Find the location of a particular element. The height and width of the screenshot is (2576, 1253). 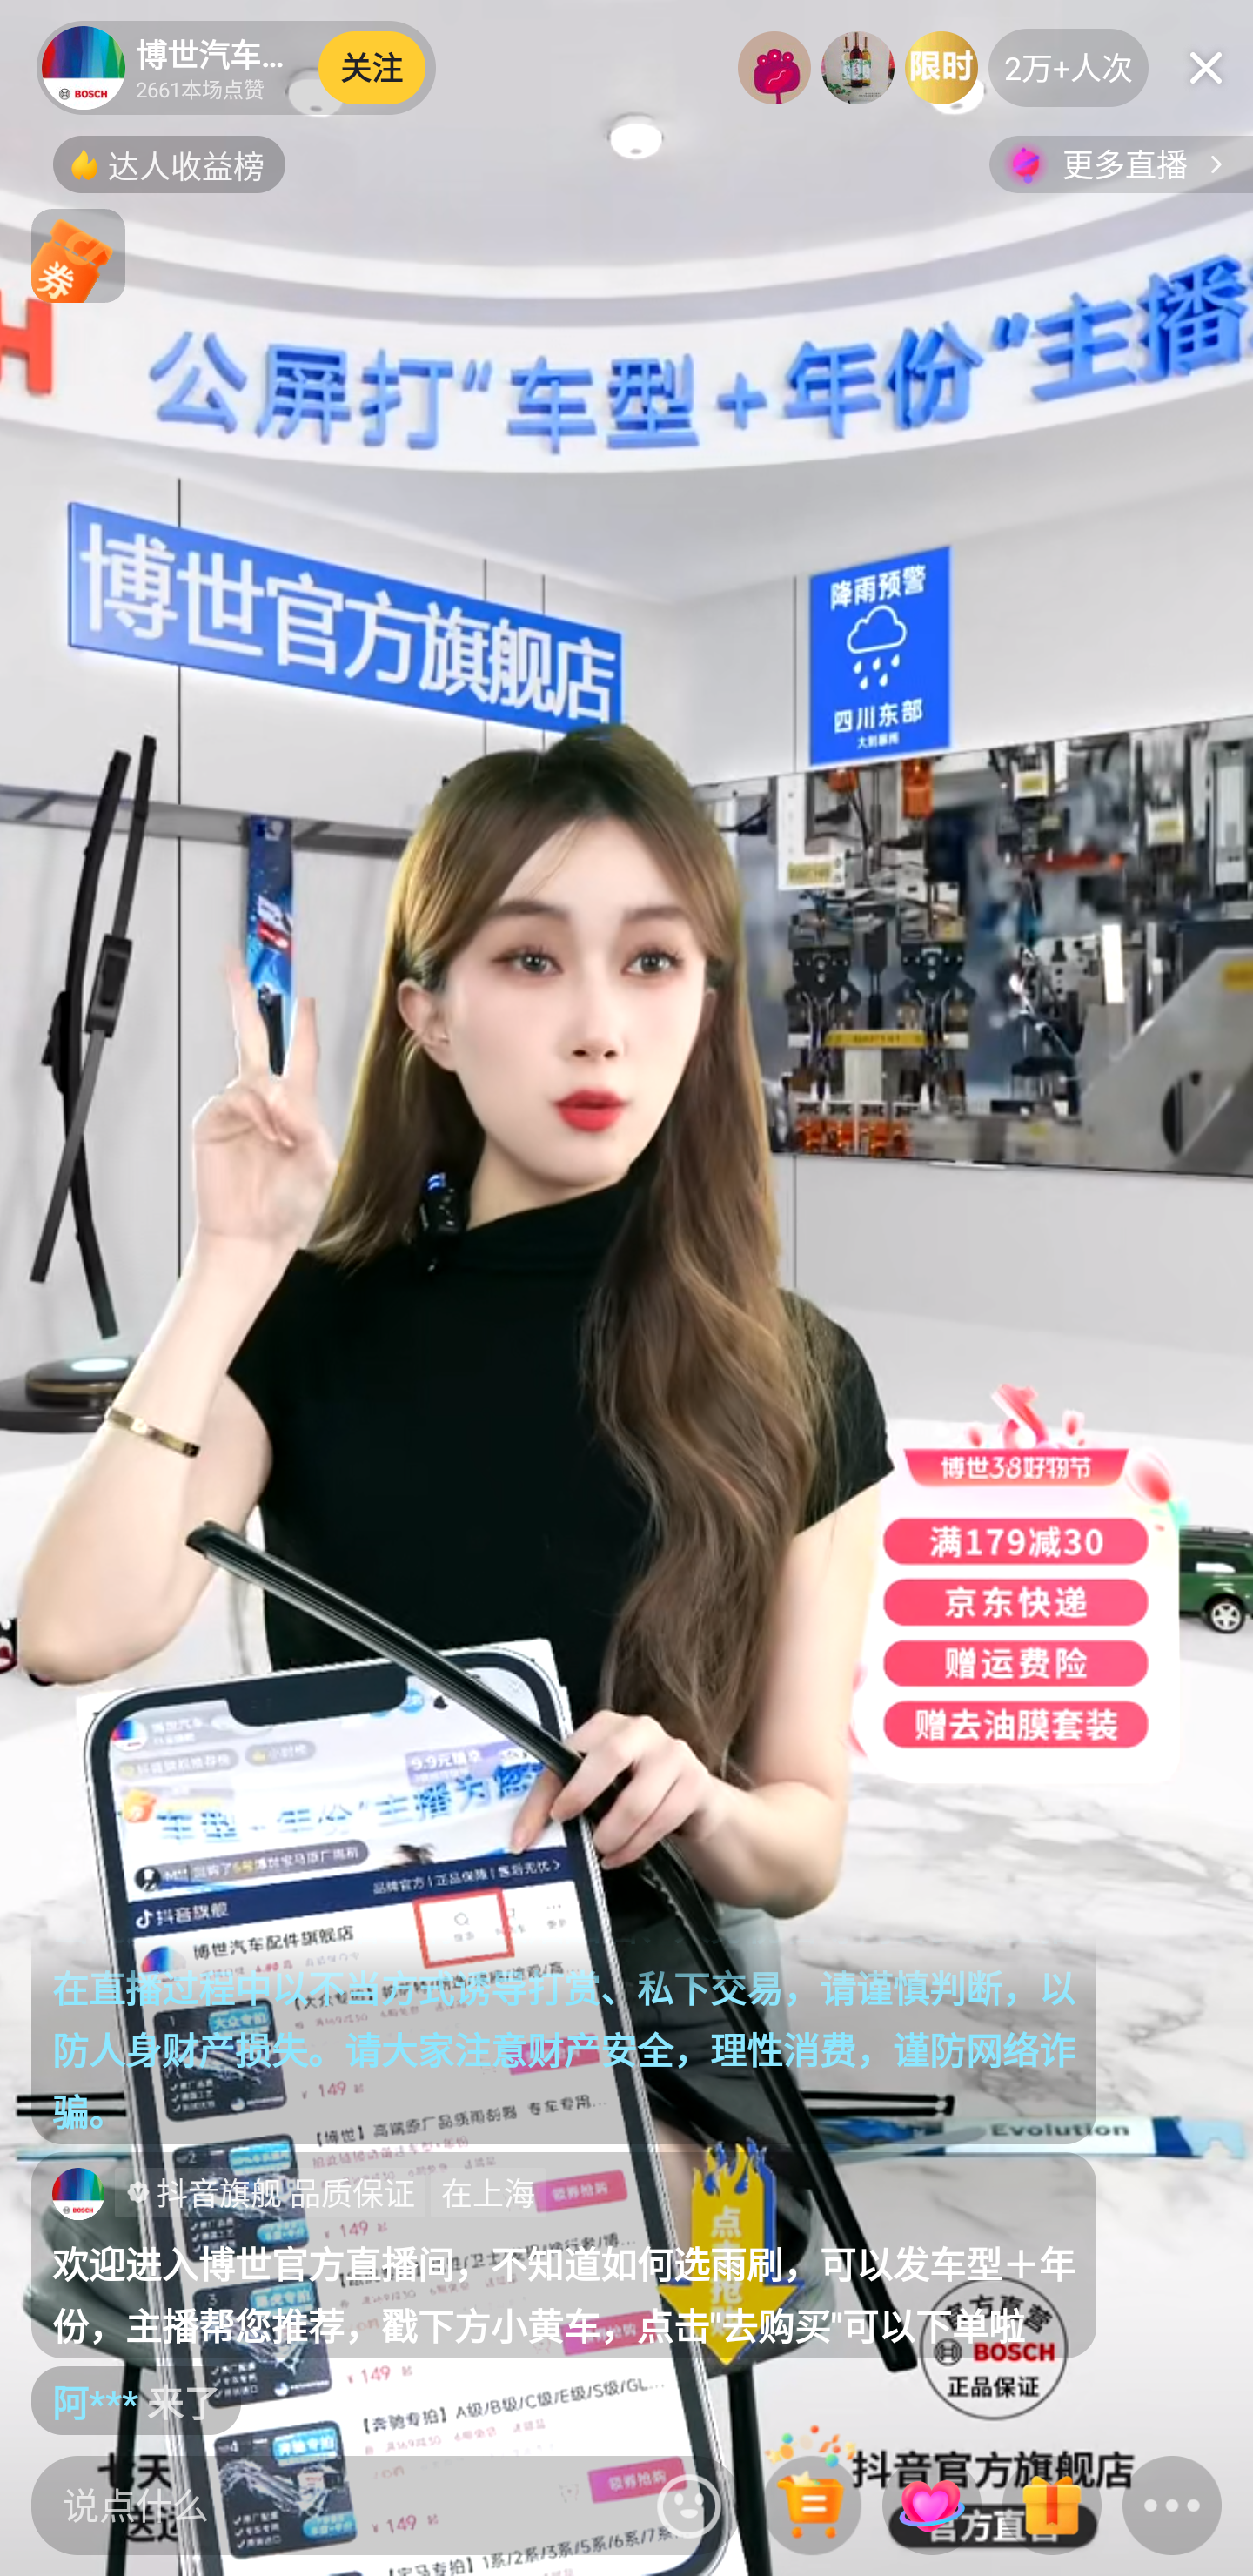

榜三 绿*** is located at coordinates (941, 68).